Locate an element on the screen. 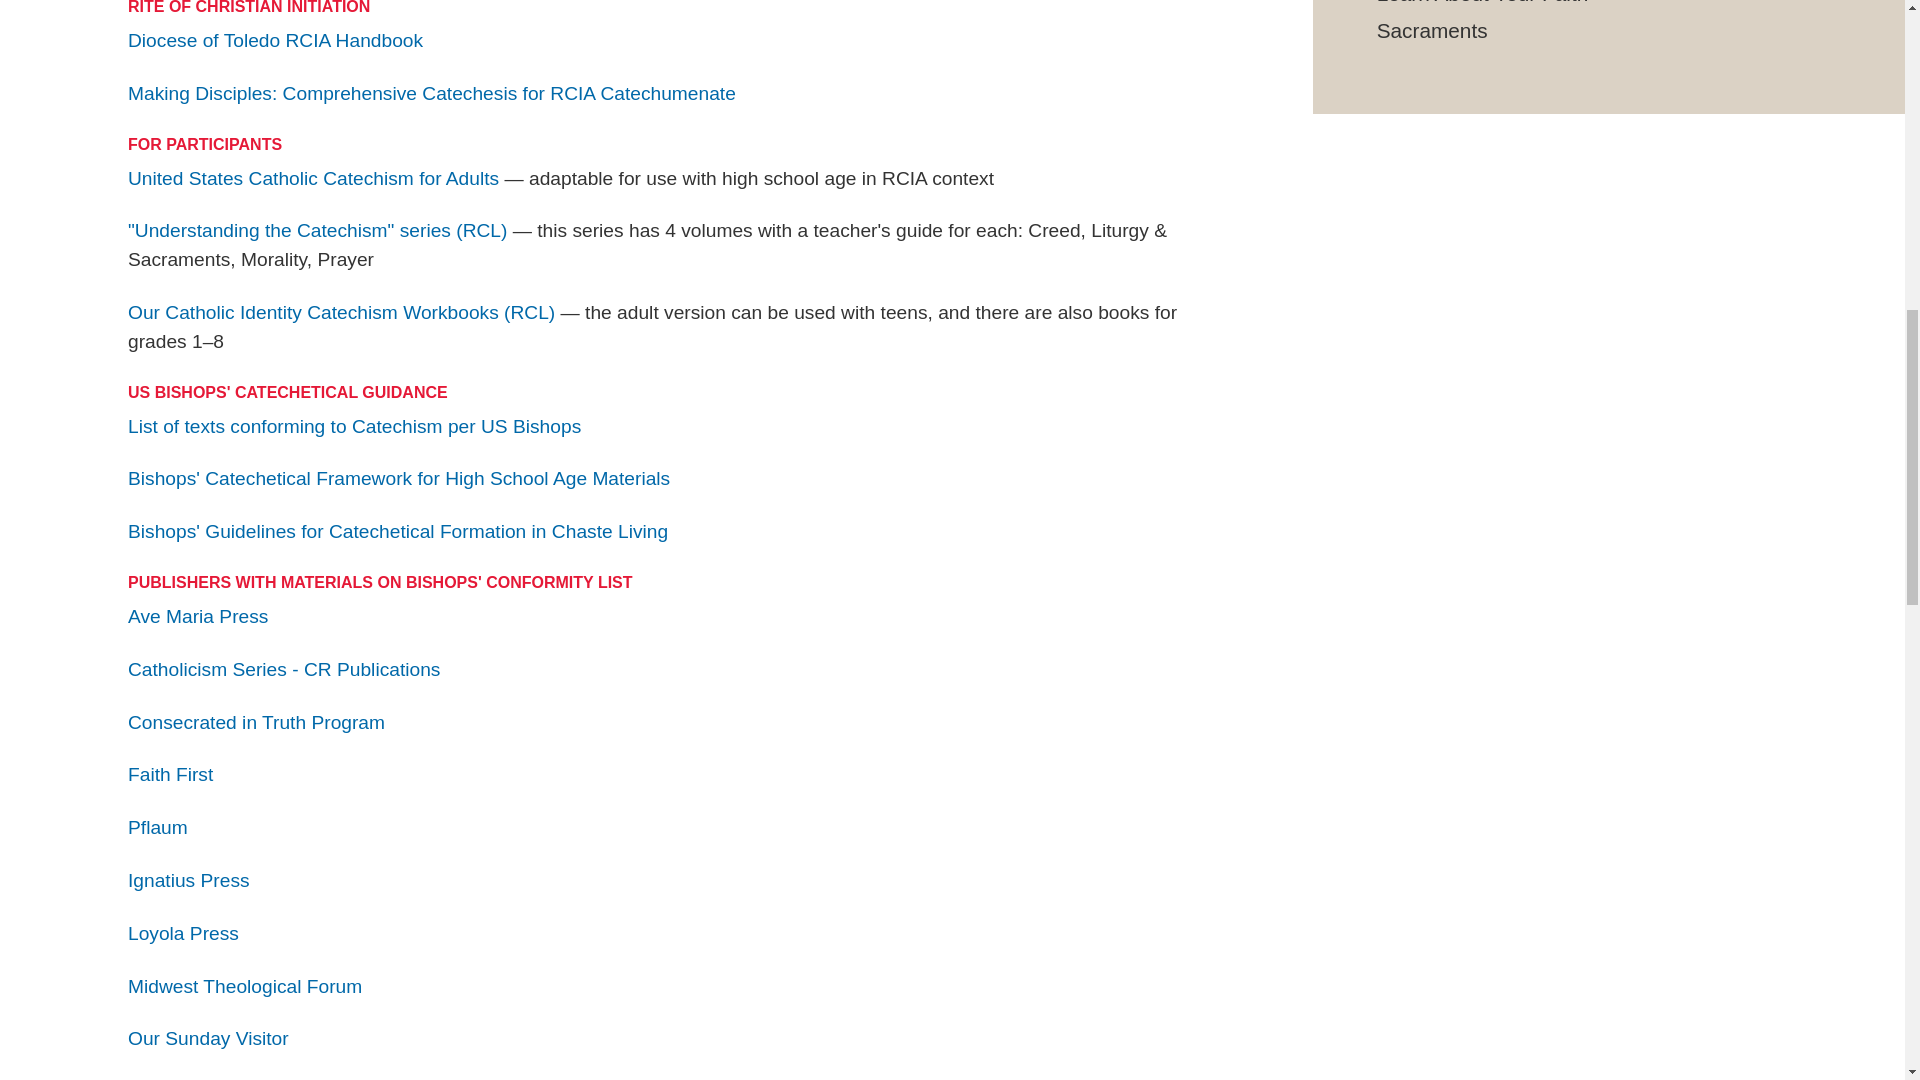 This screenshot has height=1080, width=1920. Our Sunday Visitor is located at coordinates (208, 1038).